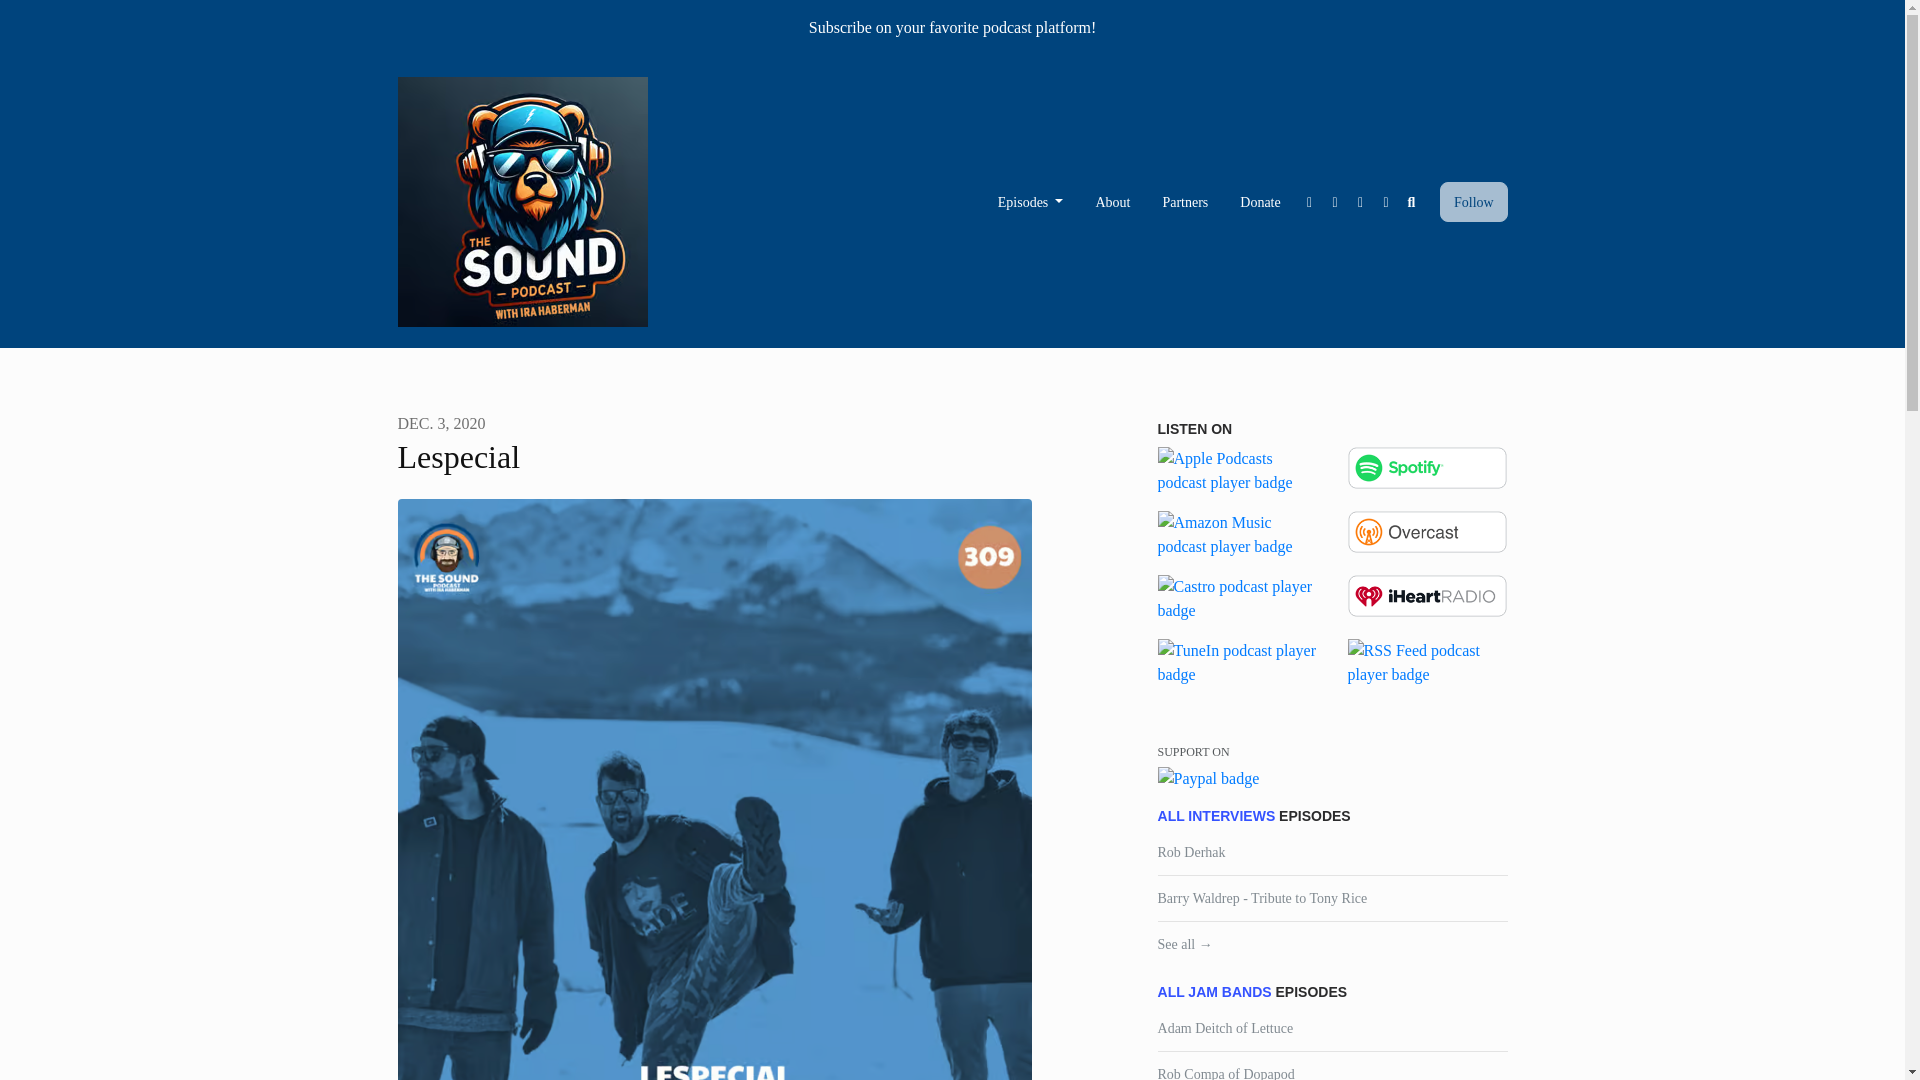 This screenshot has width=1920, height=1080. What do you see at coordinates (1112, 202) in the screenshot?
I see `About` at bounding box center [1112, 202].